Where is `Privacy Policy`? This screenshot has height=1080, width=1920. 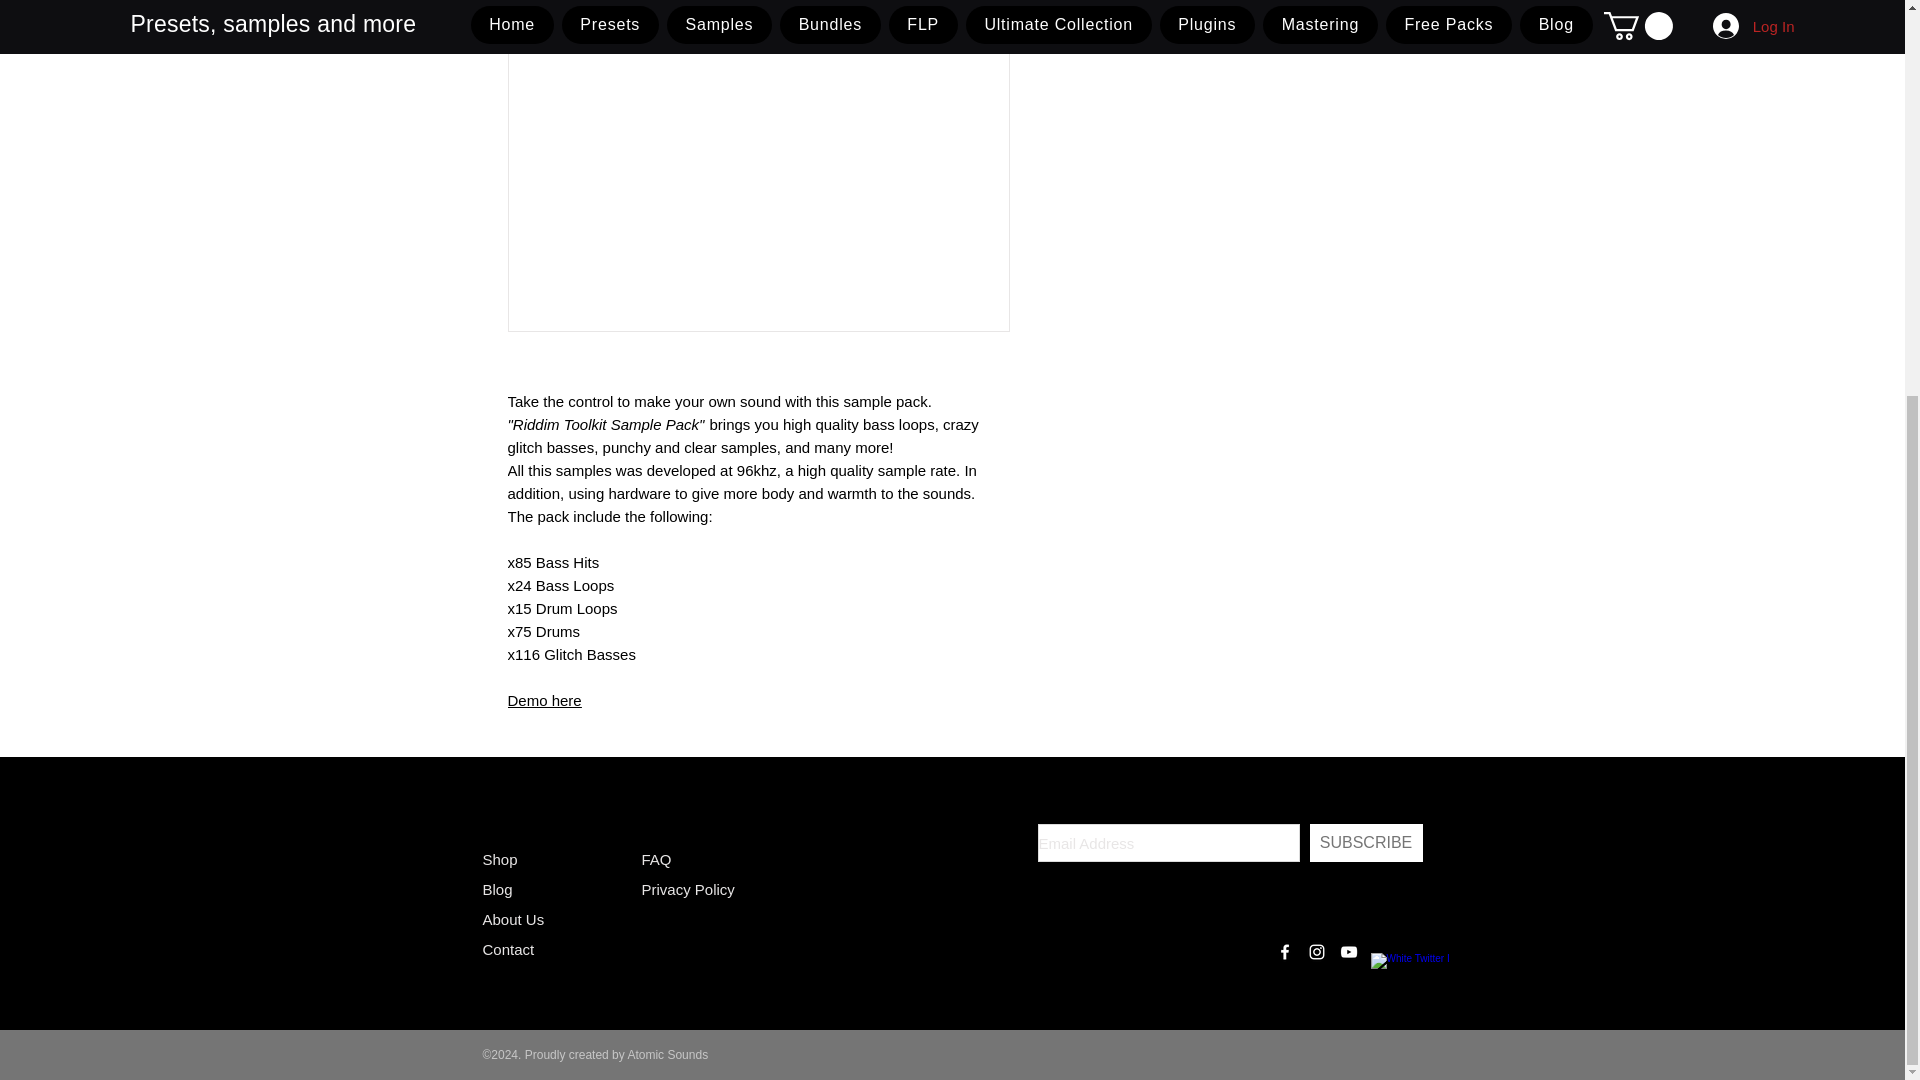 Privacy Policy is located at coordinates (688, 889).